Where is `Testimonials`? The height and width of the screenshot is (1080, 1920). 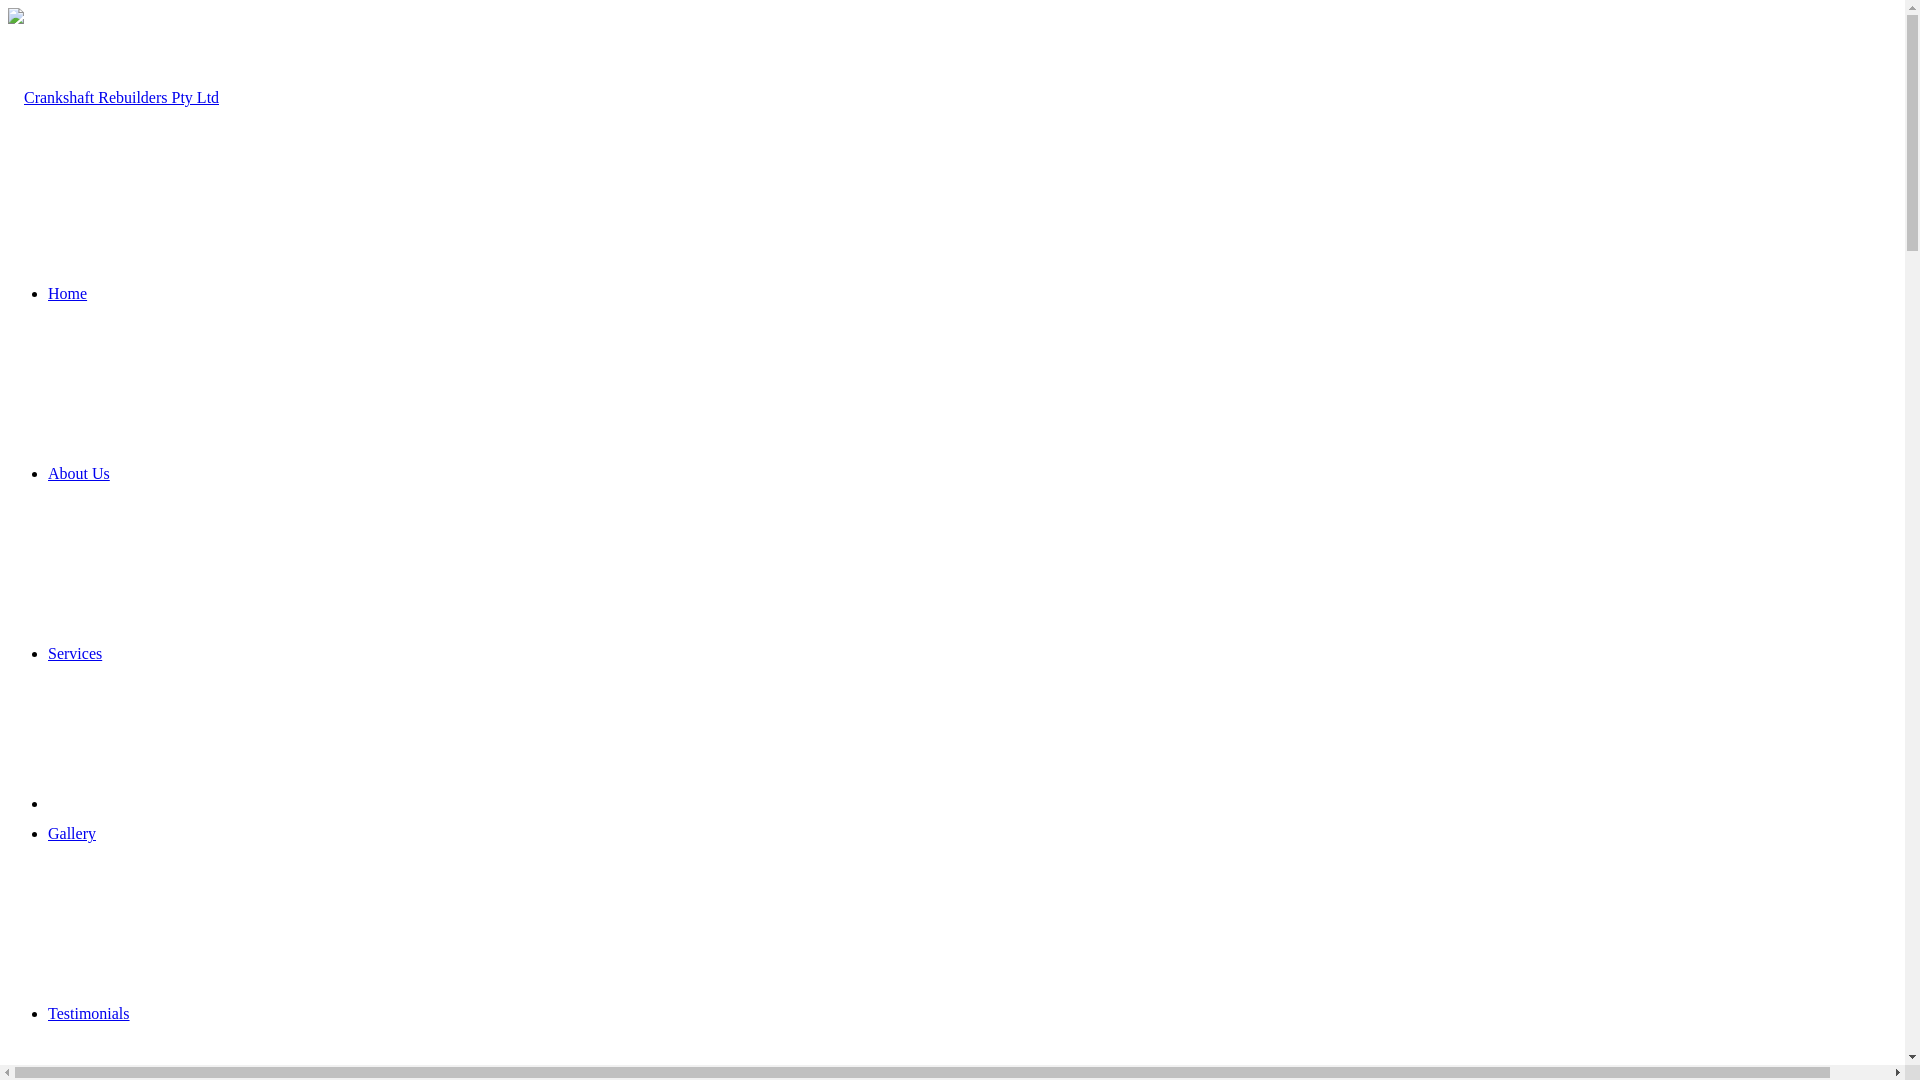 Testimonials is located at coordinates (89, 1014).